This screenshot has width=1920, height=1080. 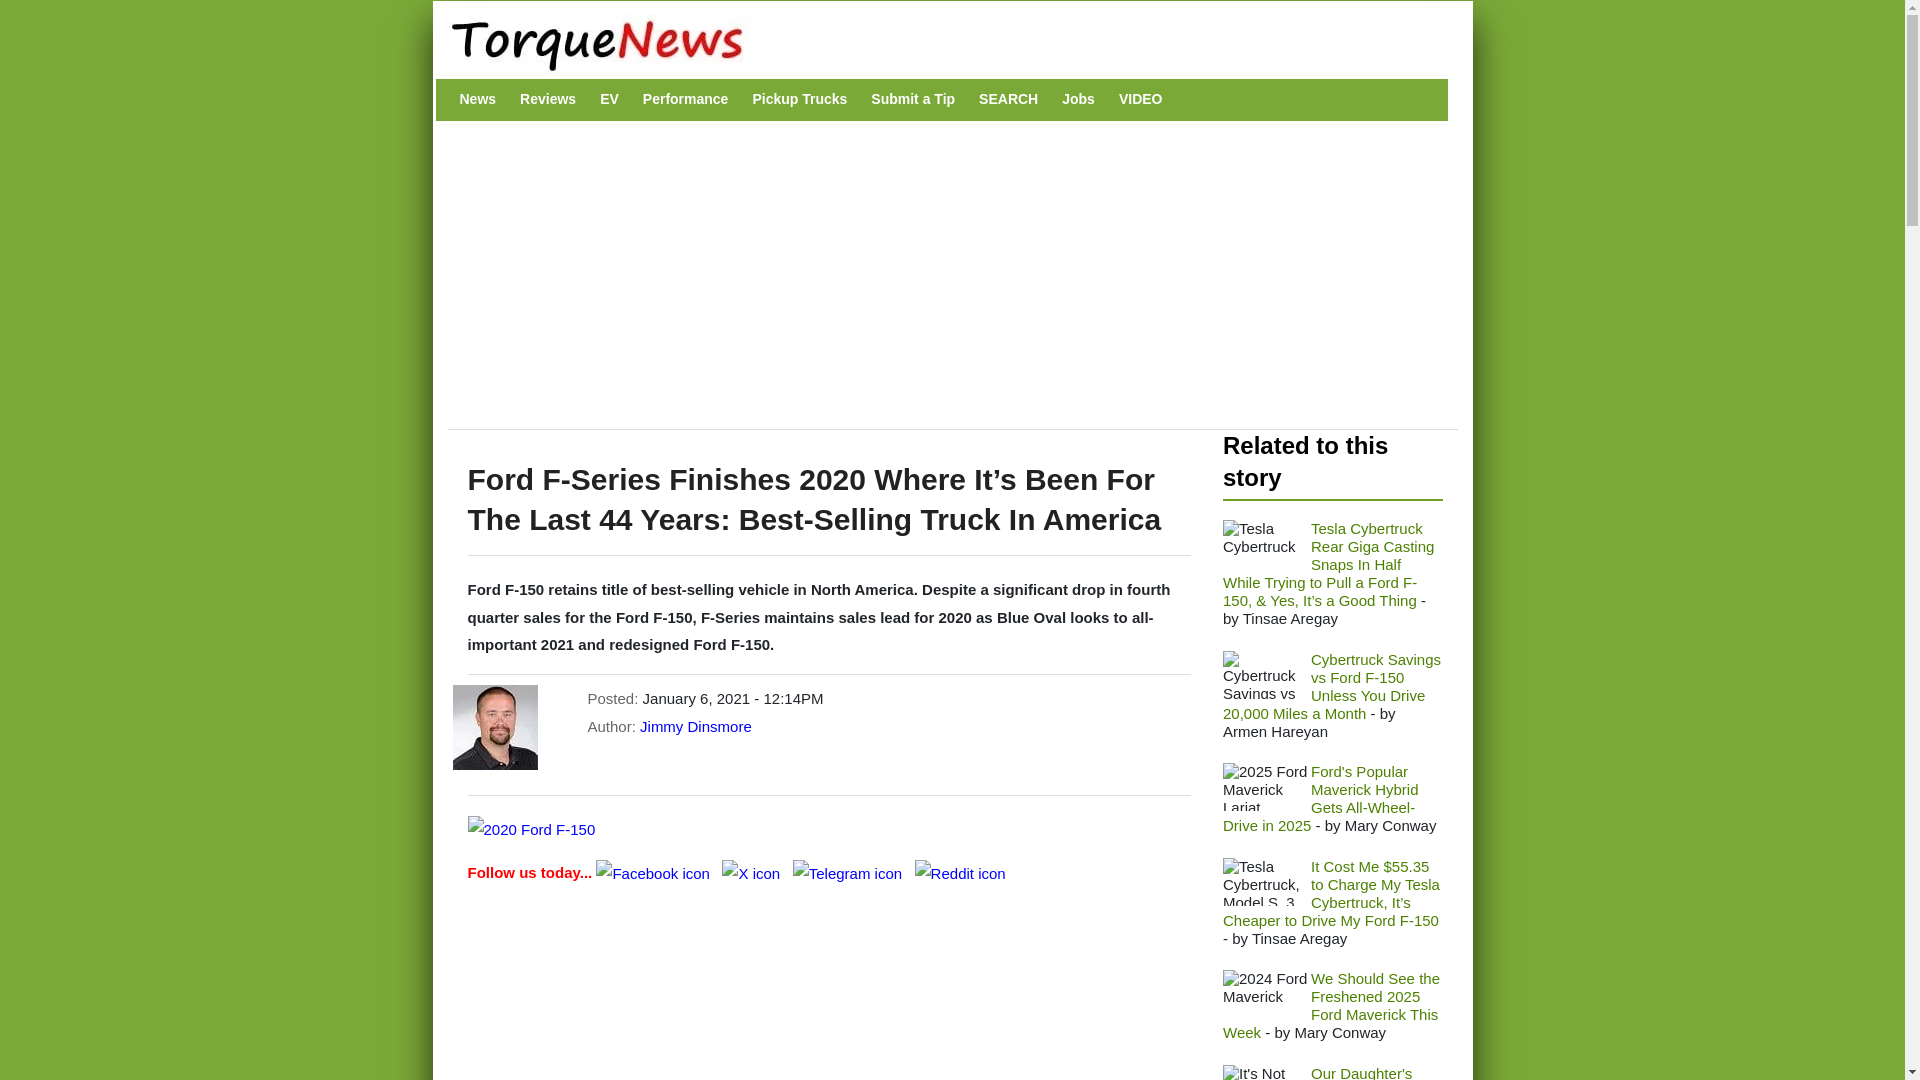 I want to click on Join us on Telegram!, so click(x=849, y=872).